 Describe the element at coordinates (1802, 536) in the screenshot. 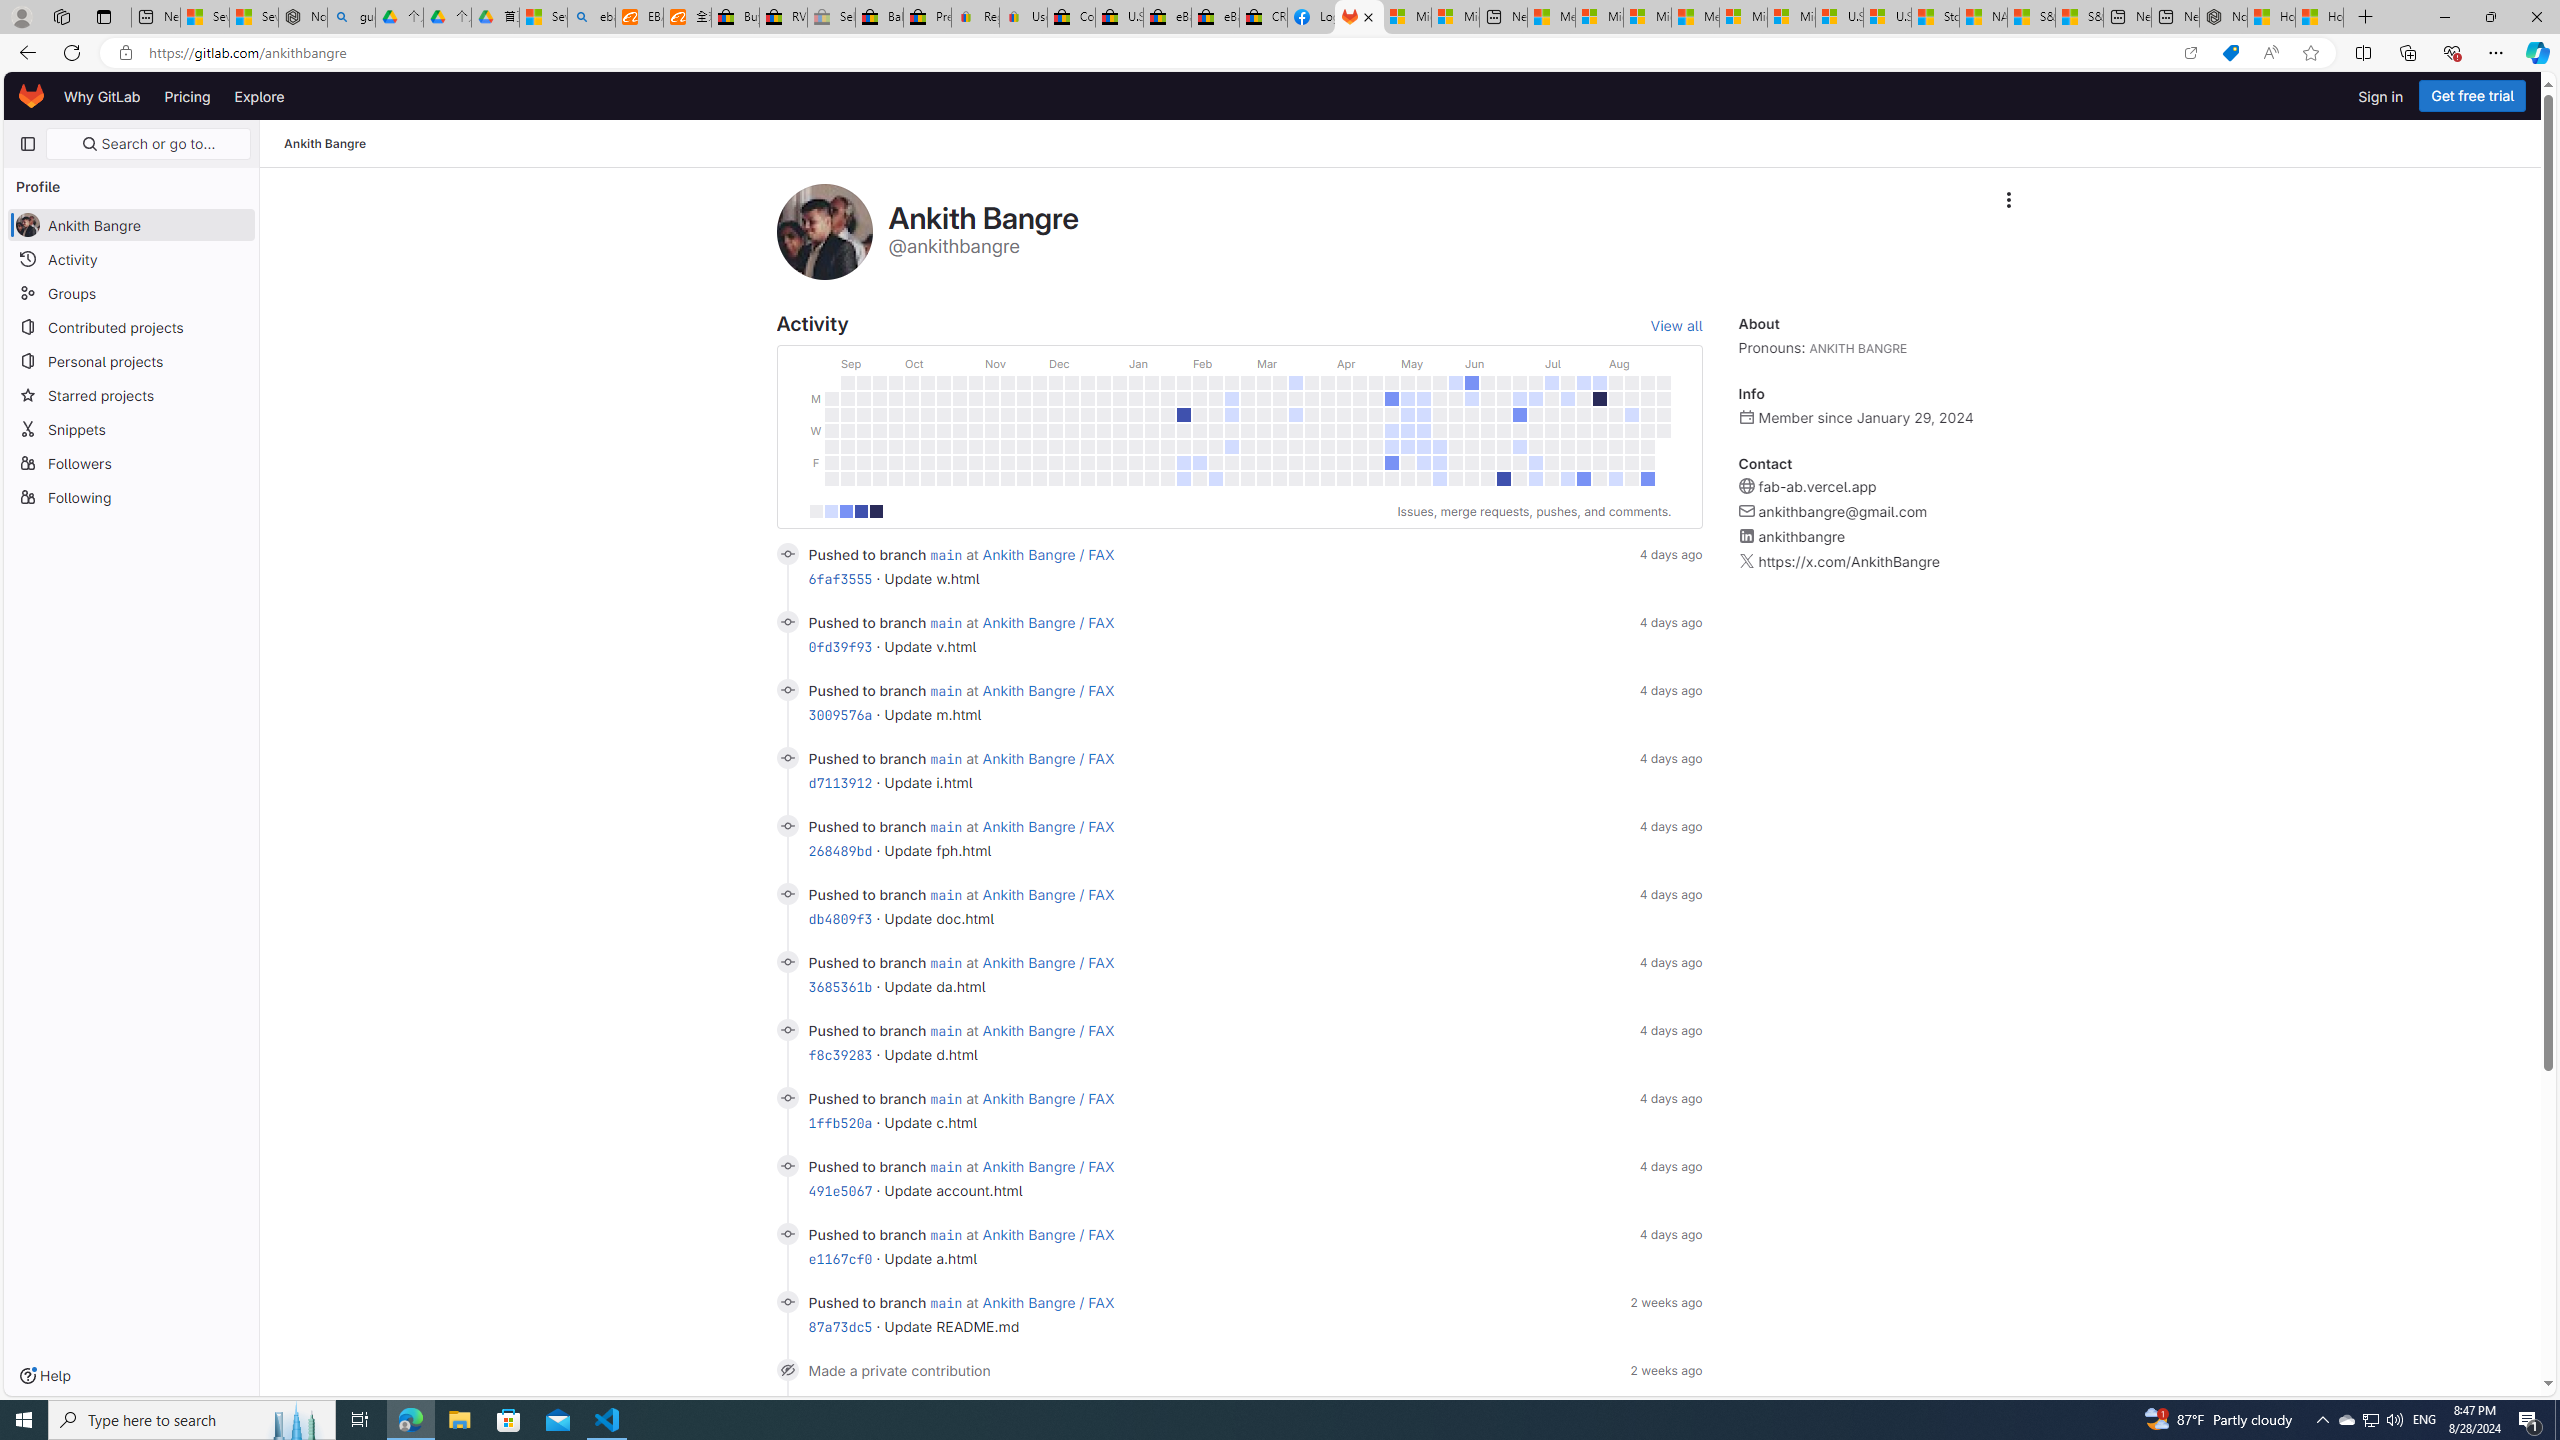

I see `ankithbangre` at that location.